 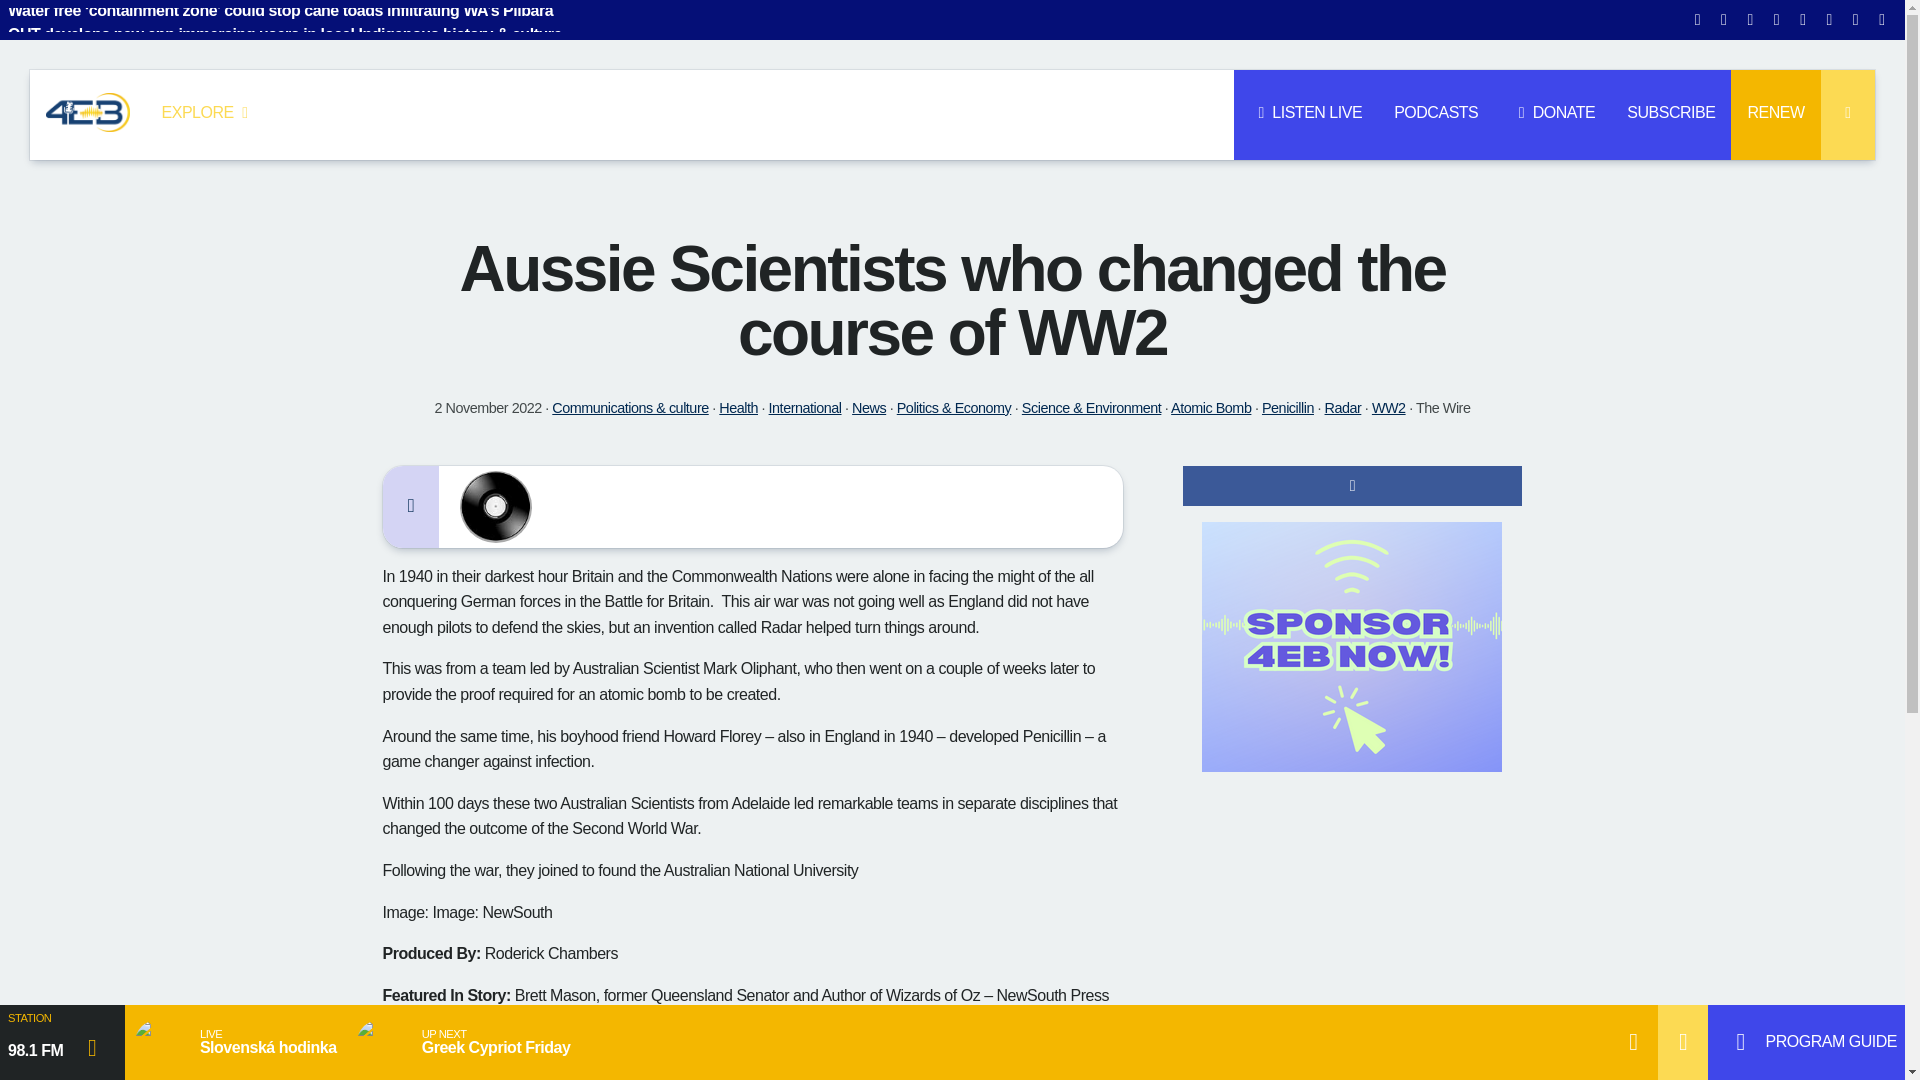 What do you see at coordinates (1670, 114) in the screenshot?
I see `SUBSCRIBE` at bounding box center [1670, 114].